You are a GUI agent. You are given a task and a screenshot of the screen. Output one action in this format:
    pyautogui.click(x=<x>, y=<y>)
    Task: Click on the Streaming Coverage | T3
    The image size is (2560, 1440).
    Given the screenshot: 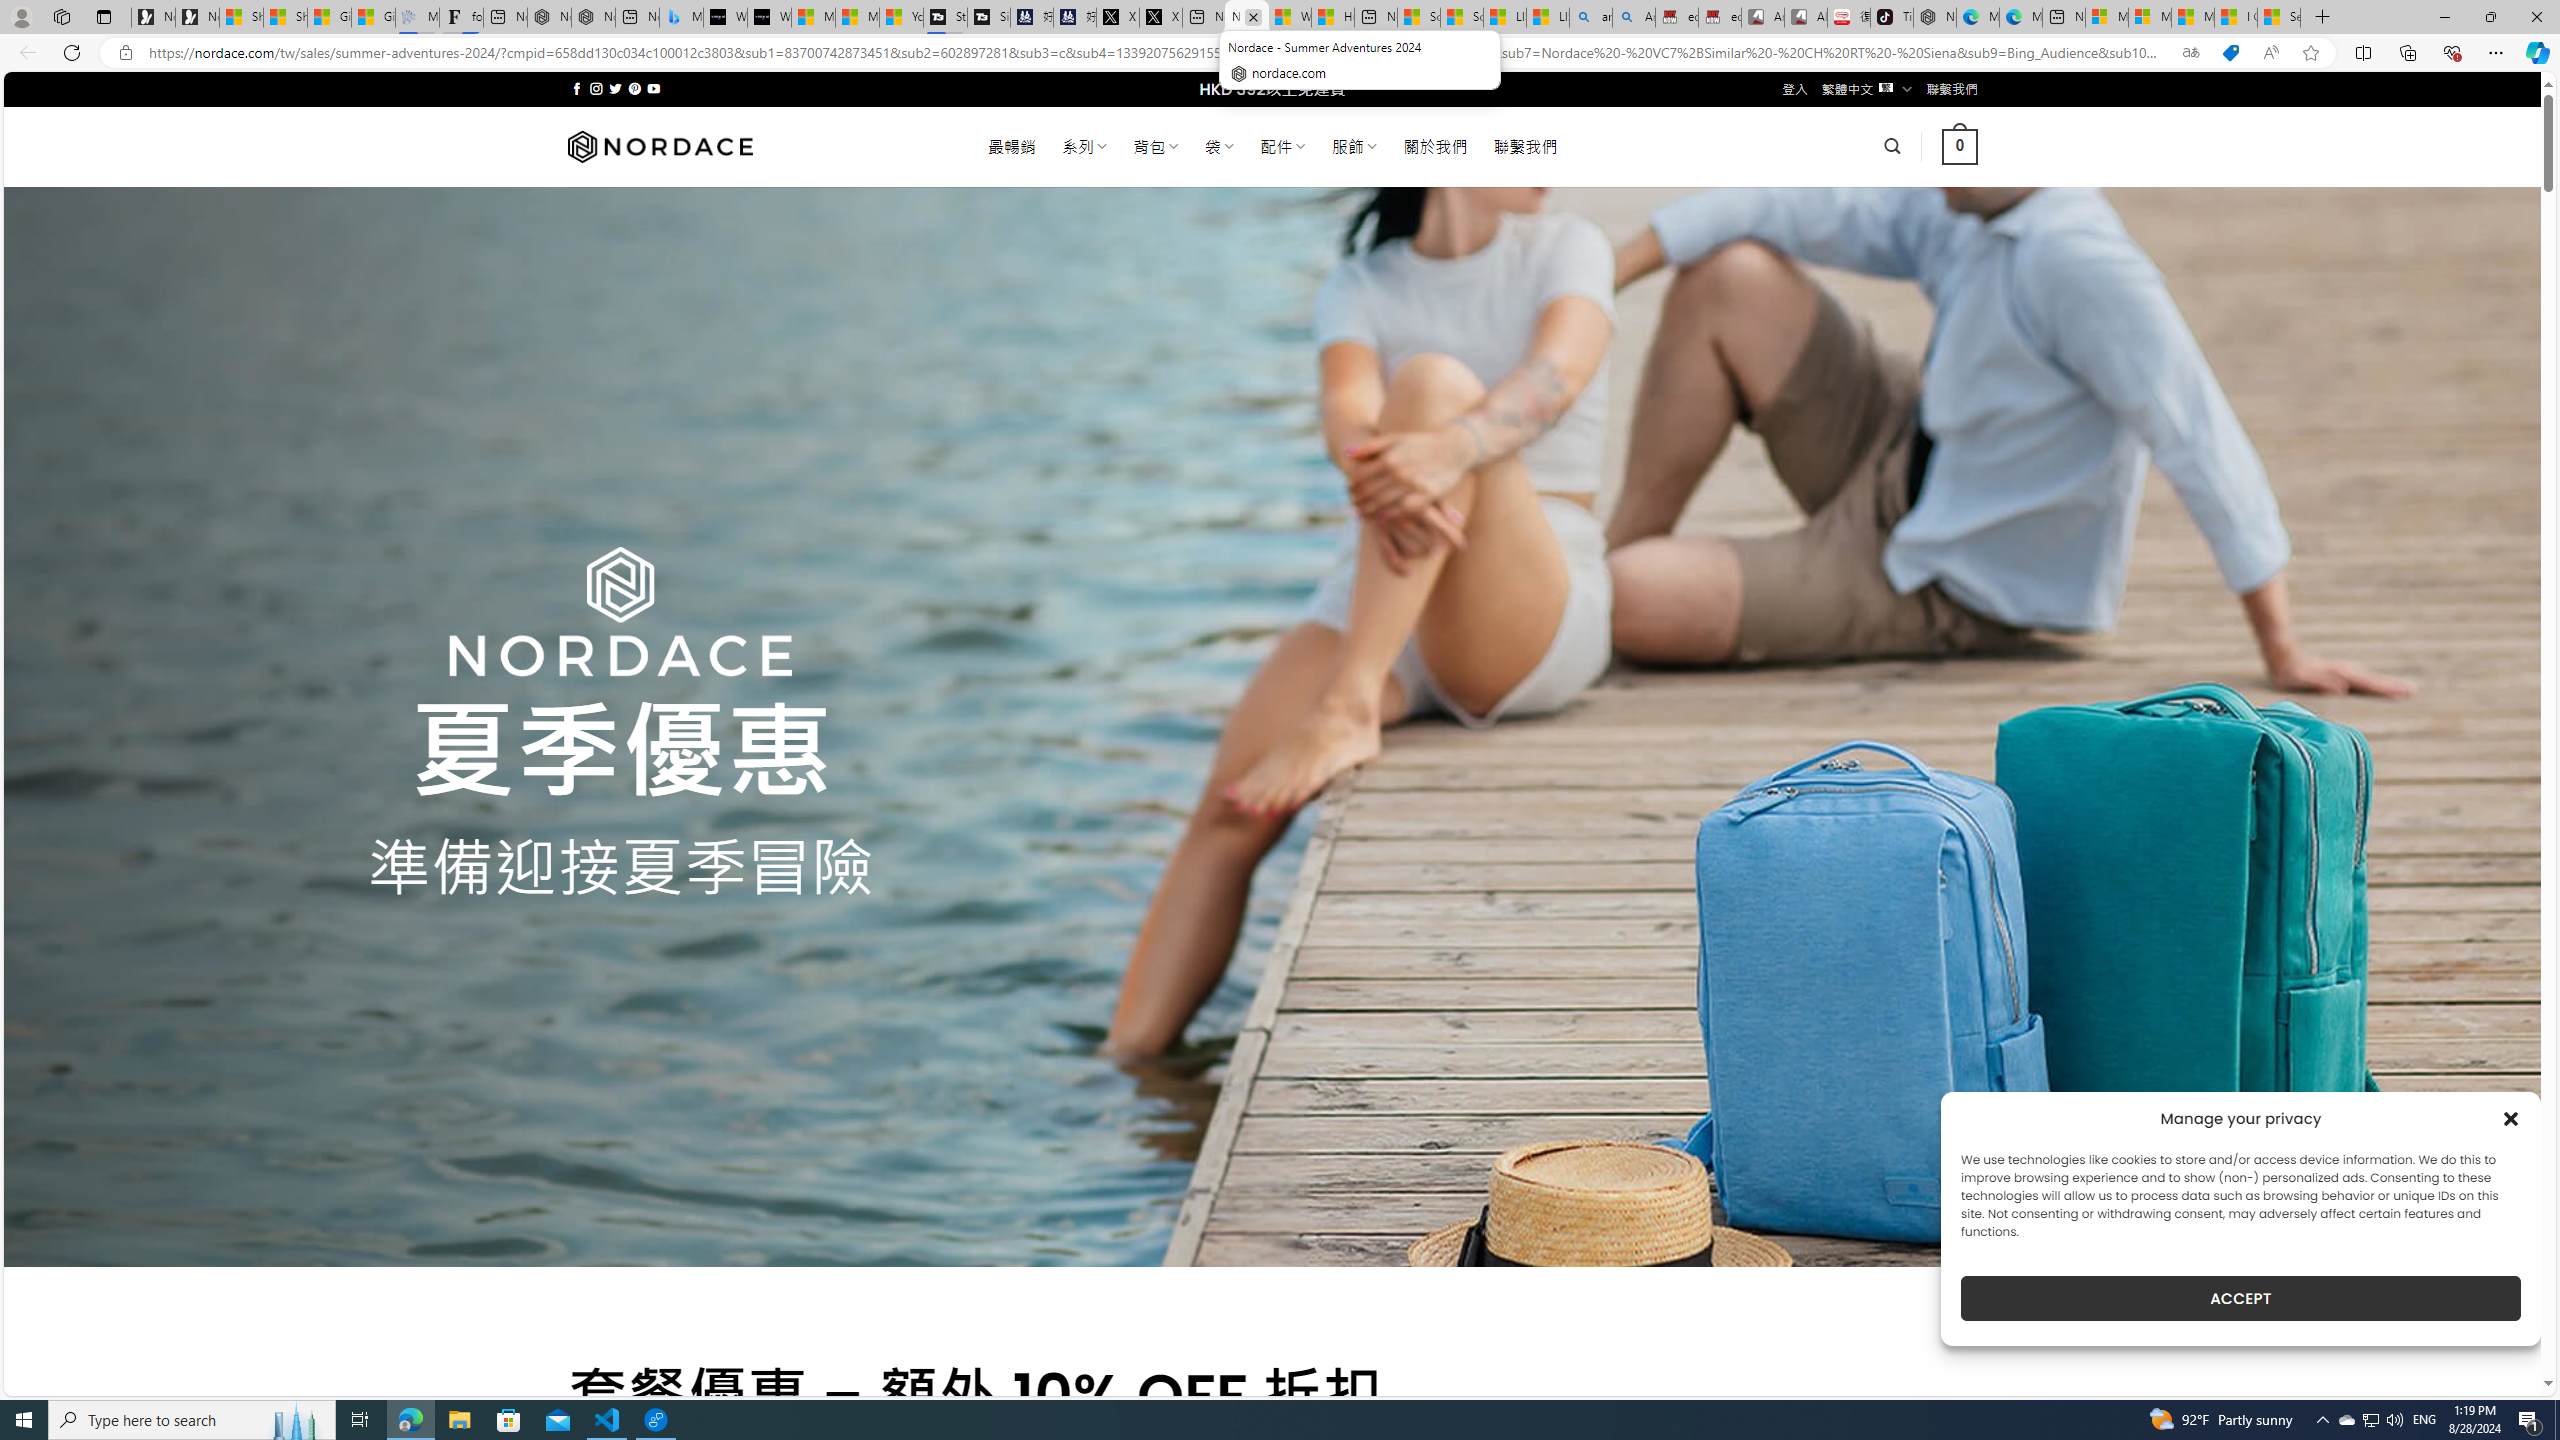 What is the action you would take?
    pyautogui.click(x=944, y=17)
    